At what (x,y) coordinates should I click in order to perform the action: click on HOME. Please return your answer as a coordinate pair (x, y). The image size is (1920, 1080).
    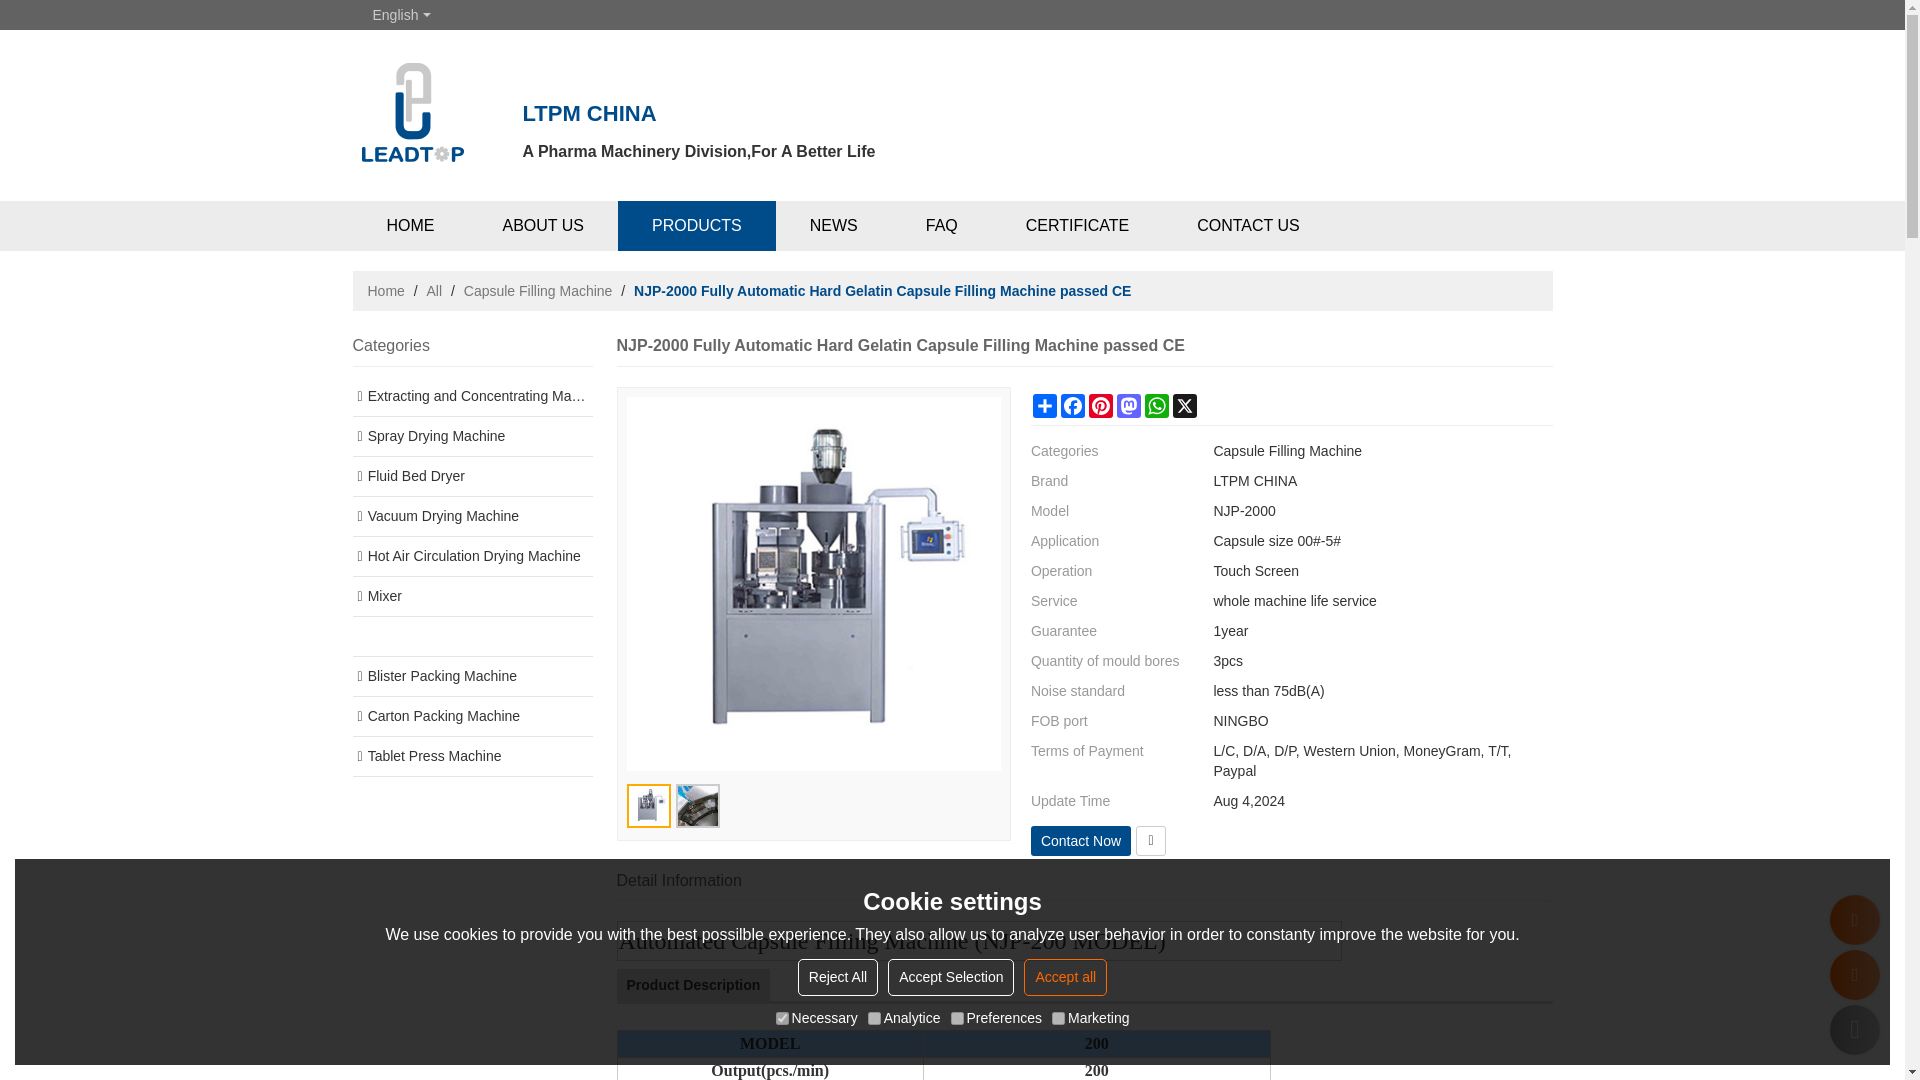
    Looking at the image, I should click on (410, 225).